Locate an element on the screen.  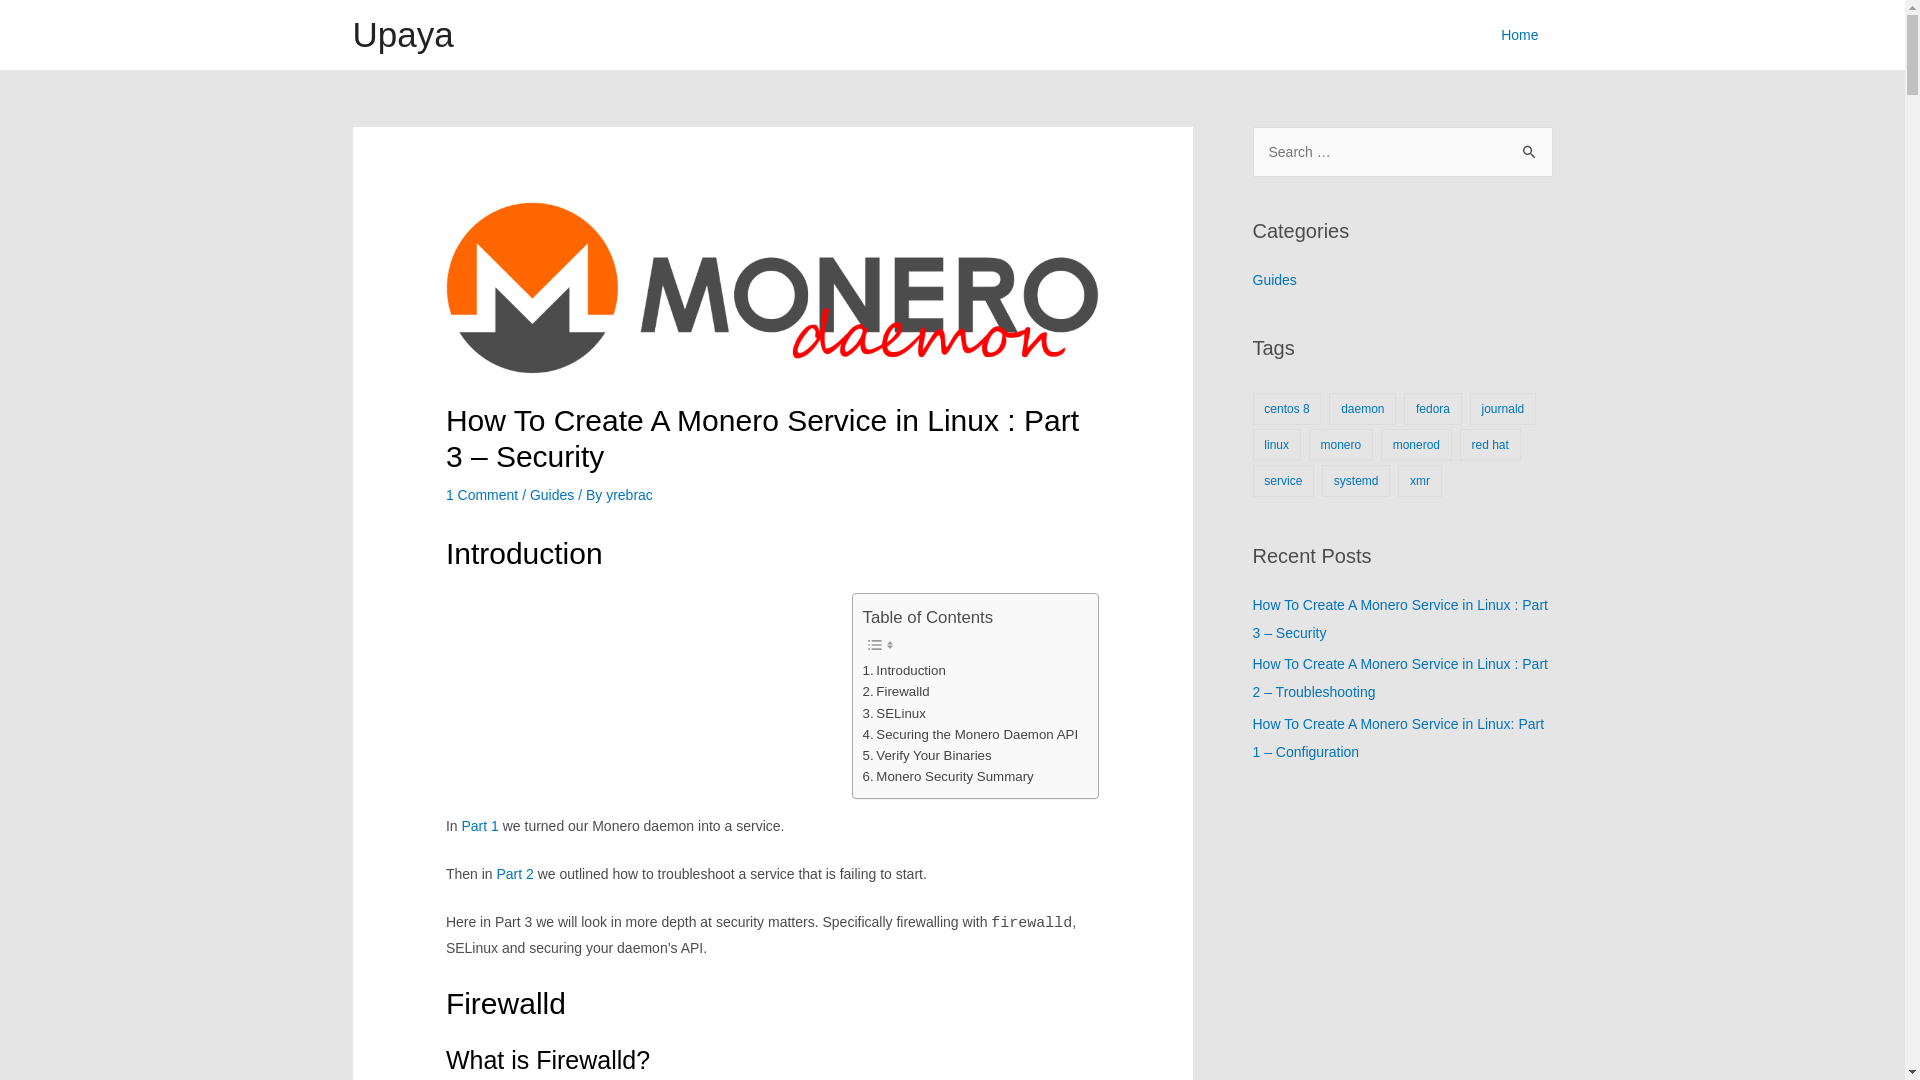
fedora is located at coordinates (1433, 409).